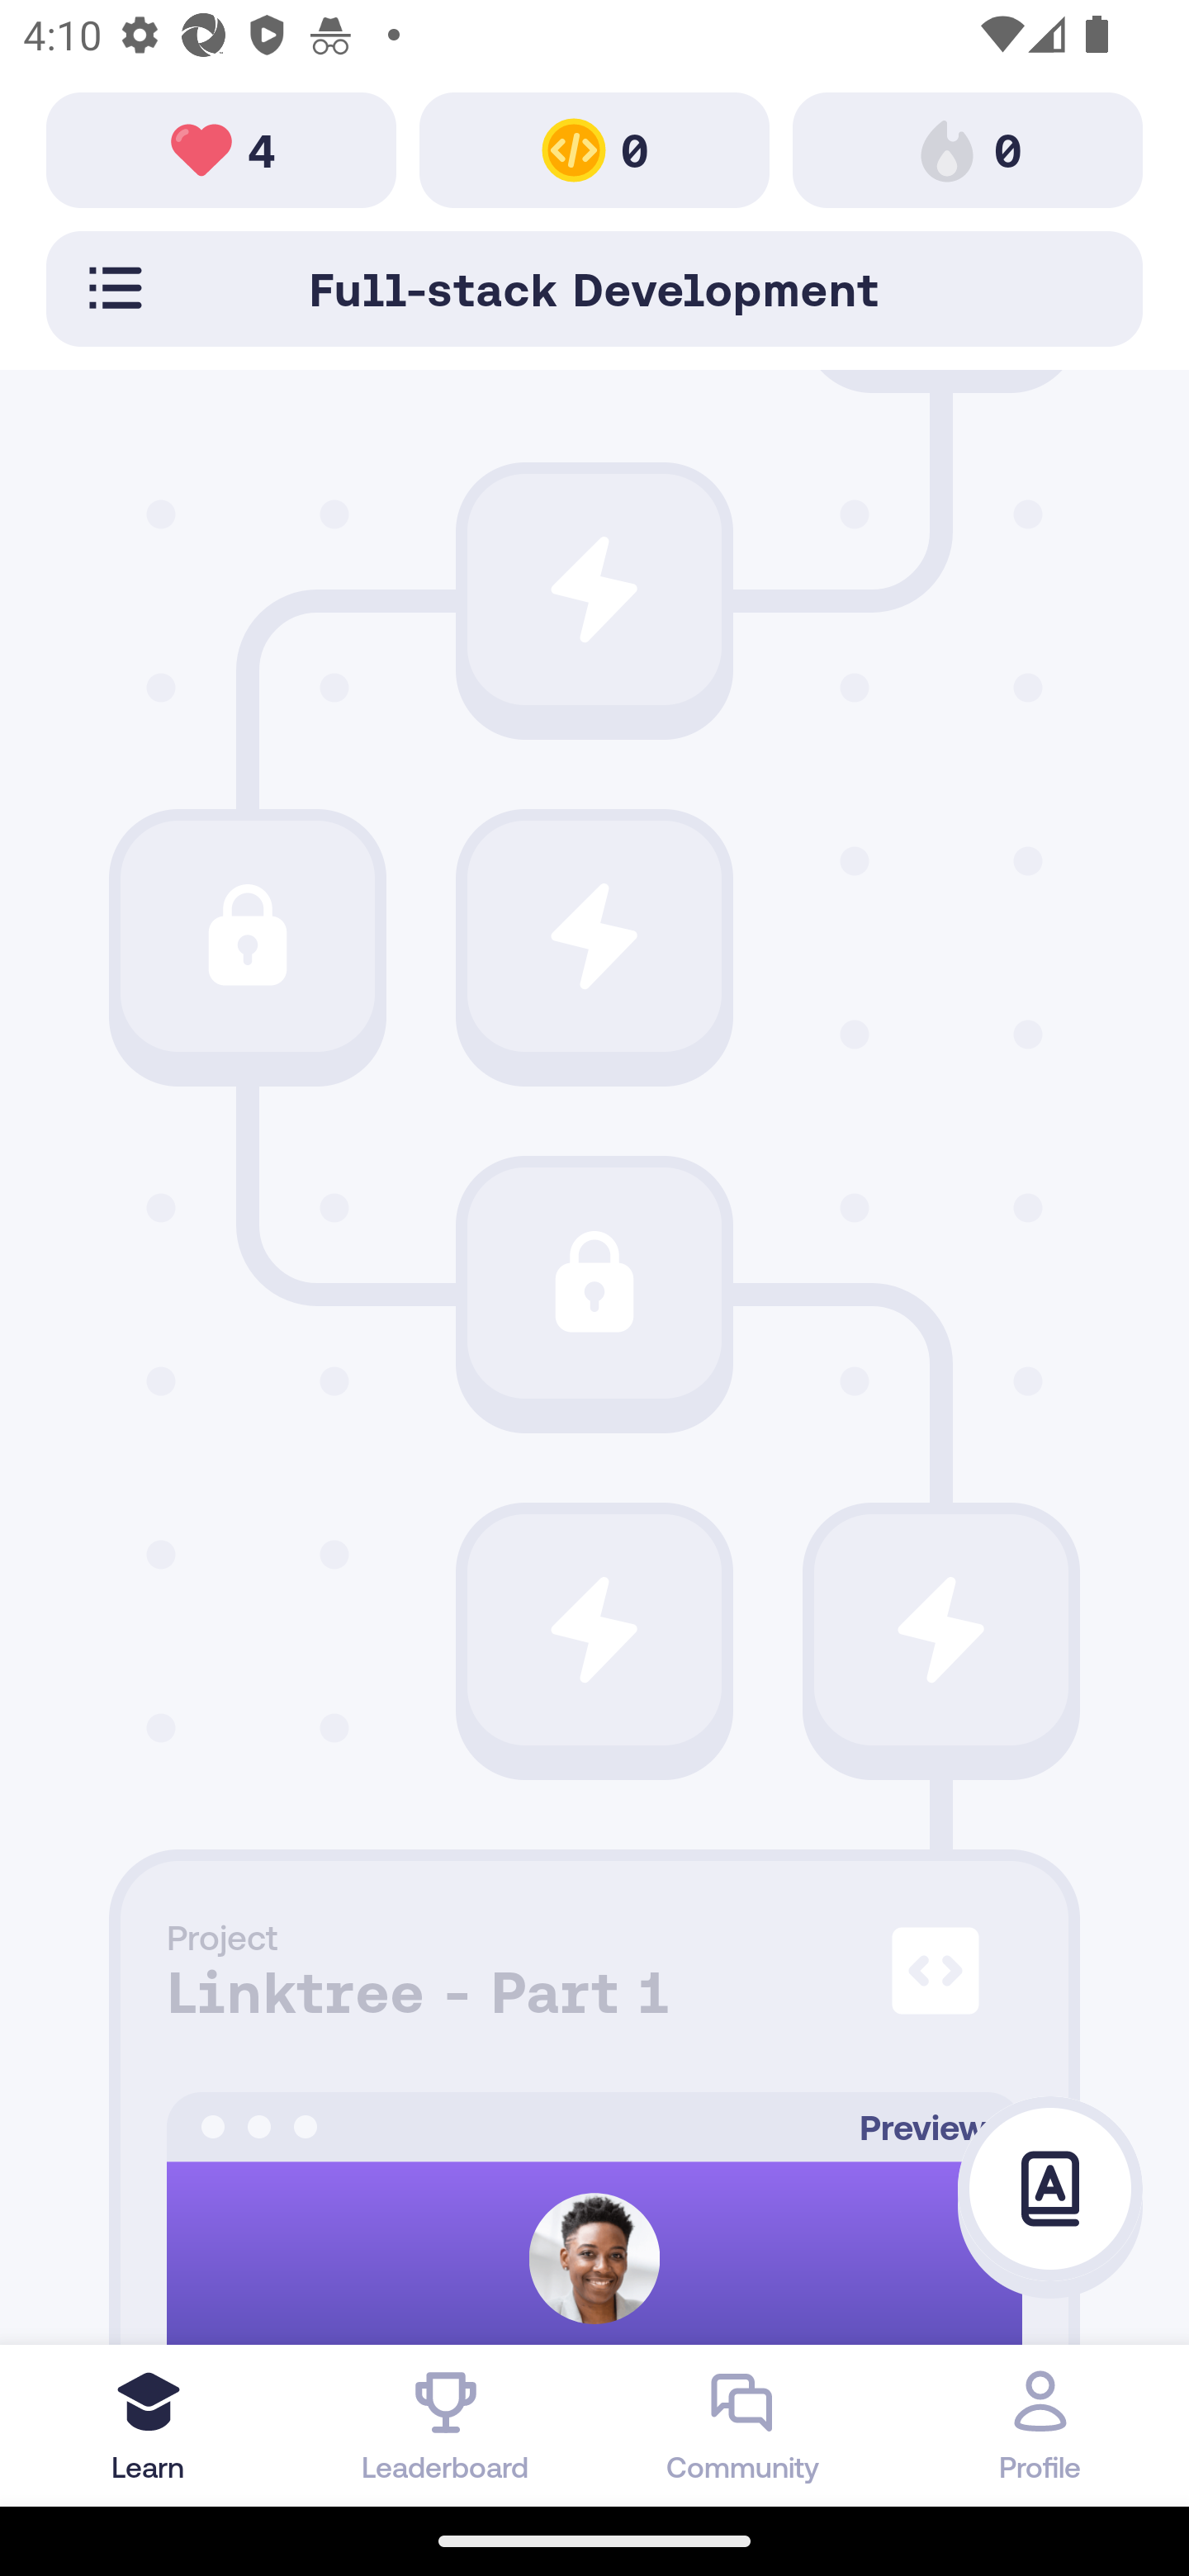 The width and height of the screenshot is (1189, 2576). Describe the element at coordinates (594, 149) in the screenshot. I see `Path Toolbar Image 0` at that location.